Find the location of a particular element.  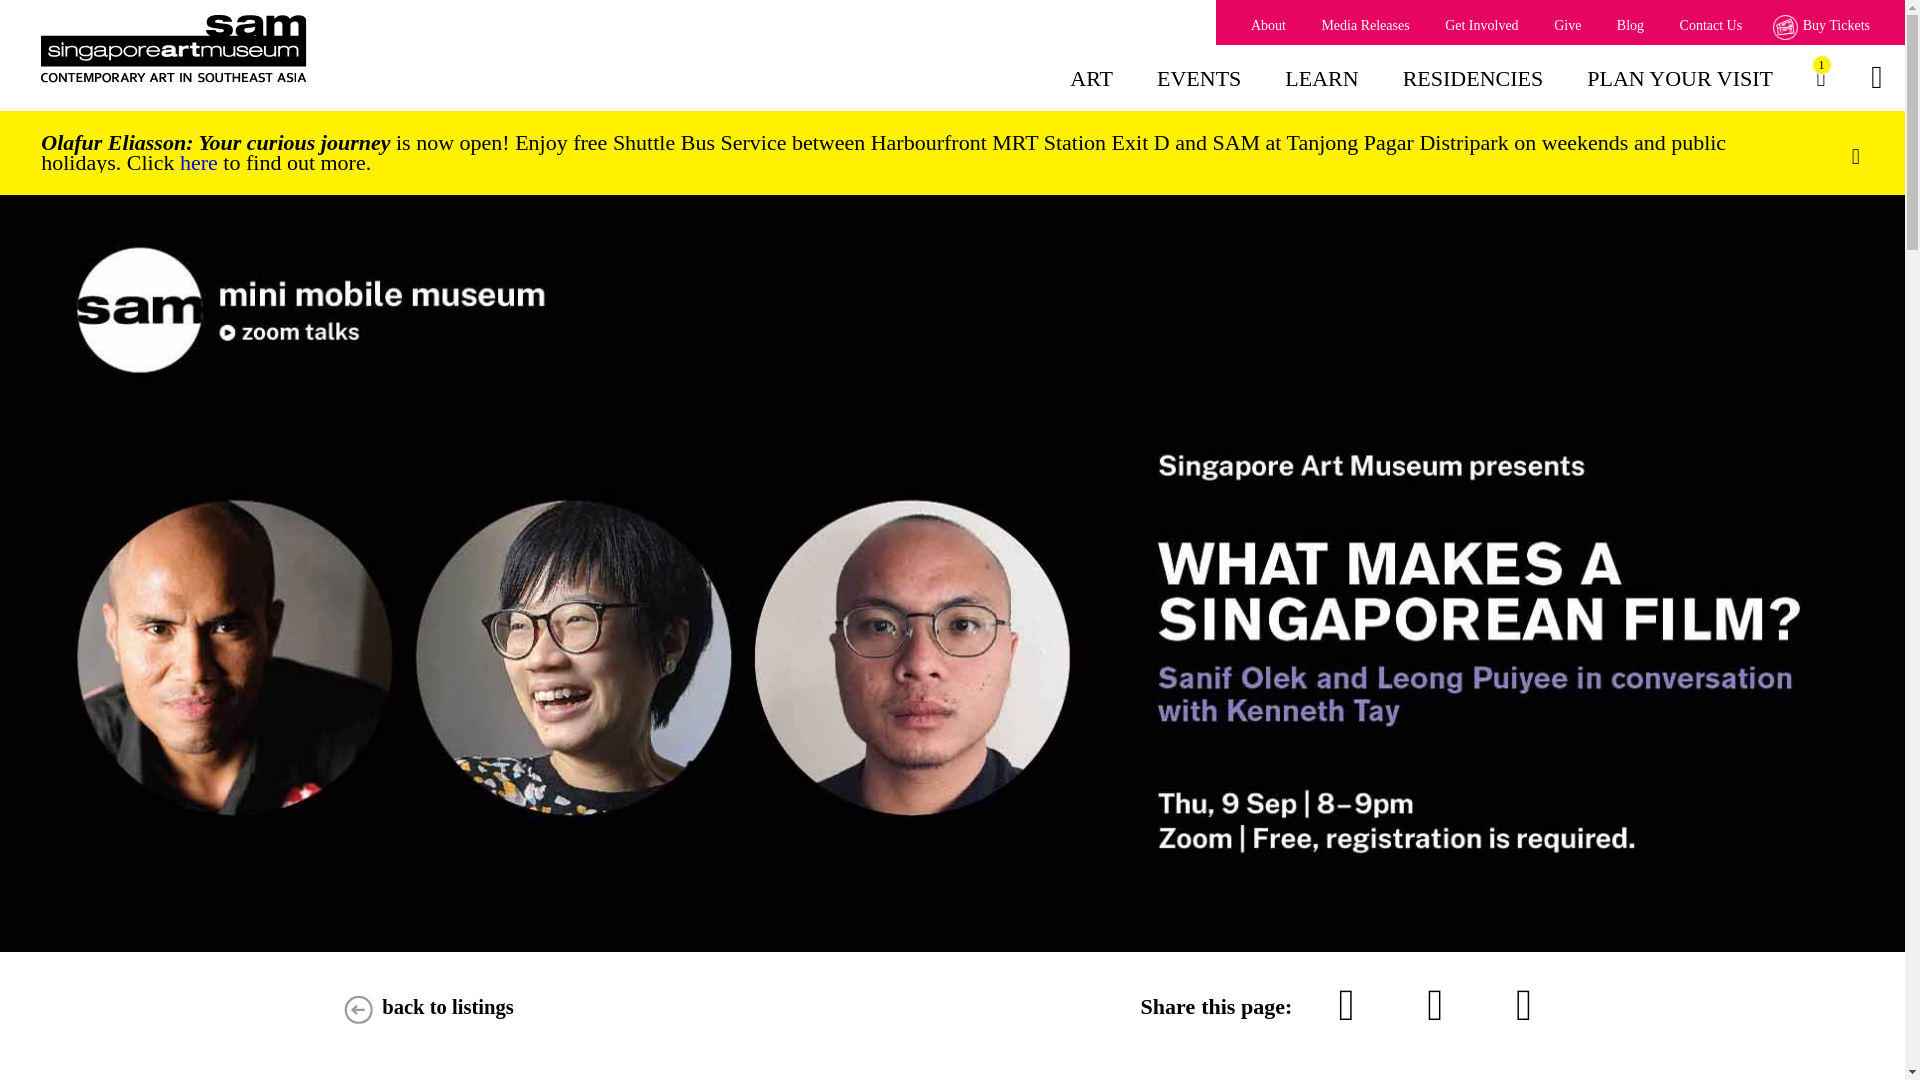

Buy Tickets is located at coordinates (1824, 26).